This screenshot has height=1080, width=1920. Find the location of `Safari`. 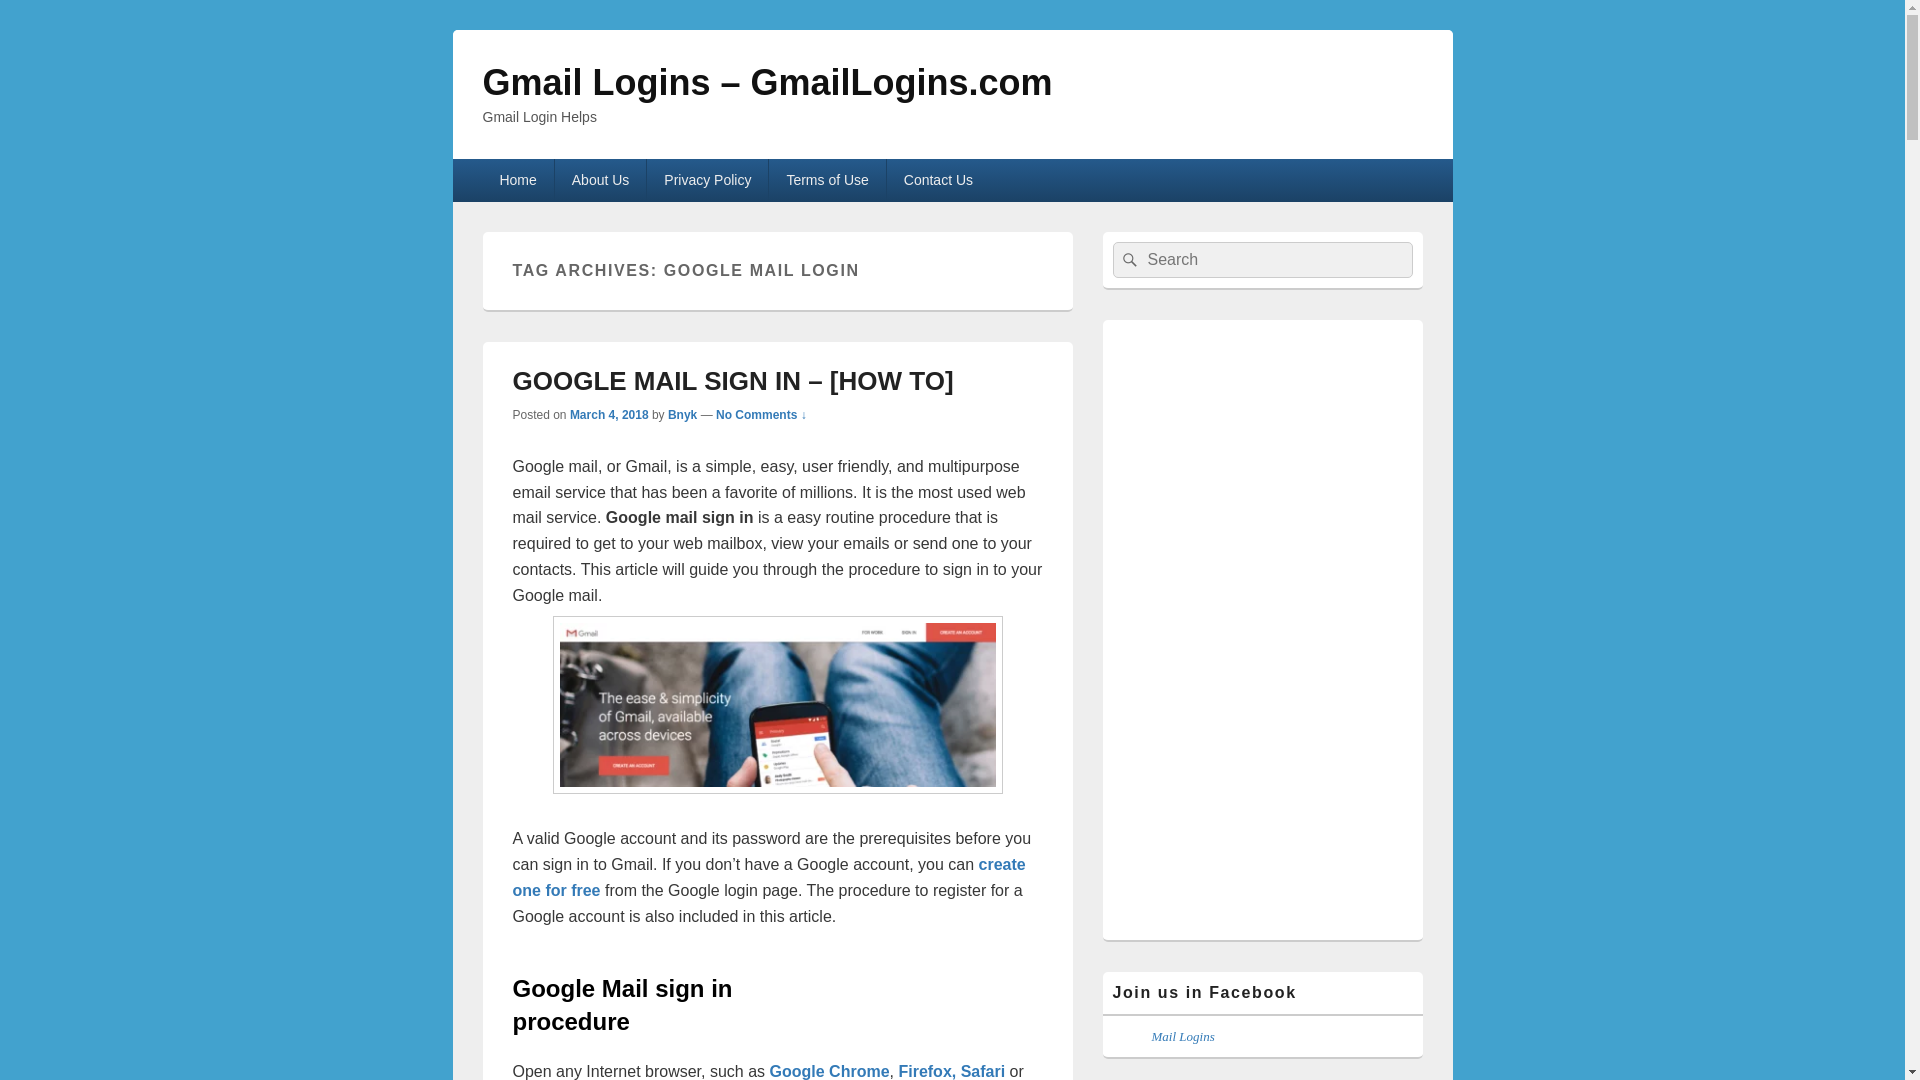

Safari is located at coordinates (982, 1071).